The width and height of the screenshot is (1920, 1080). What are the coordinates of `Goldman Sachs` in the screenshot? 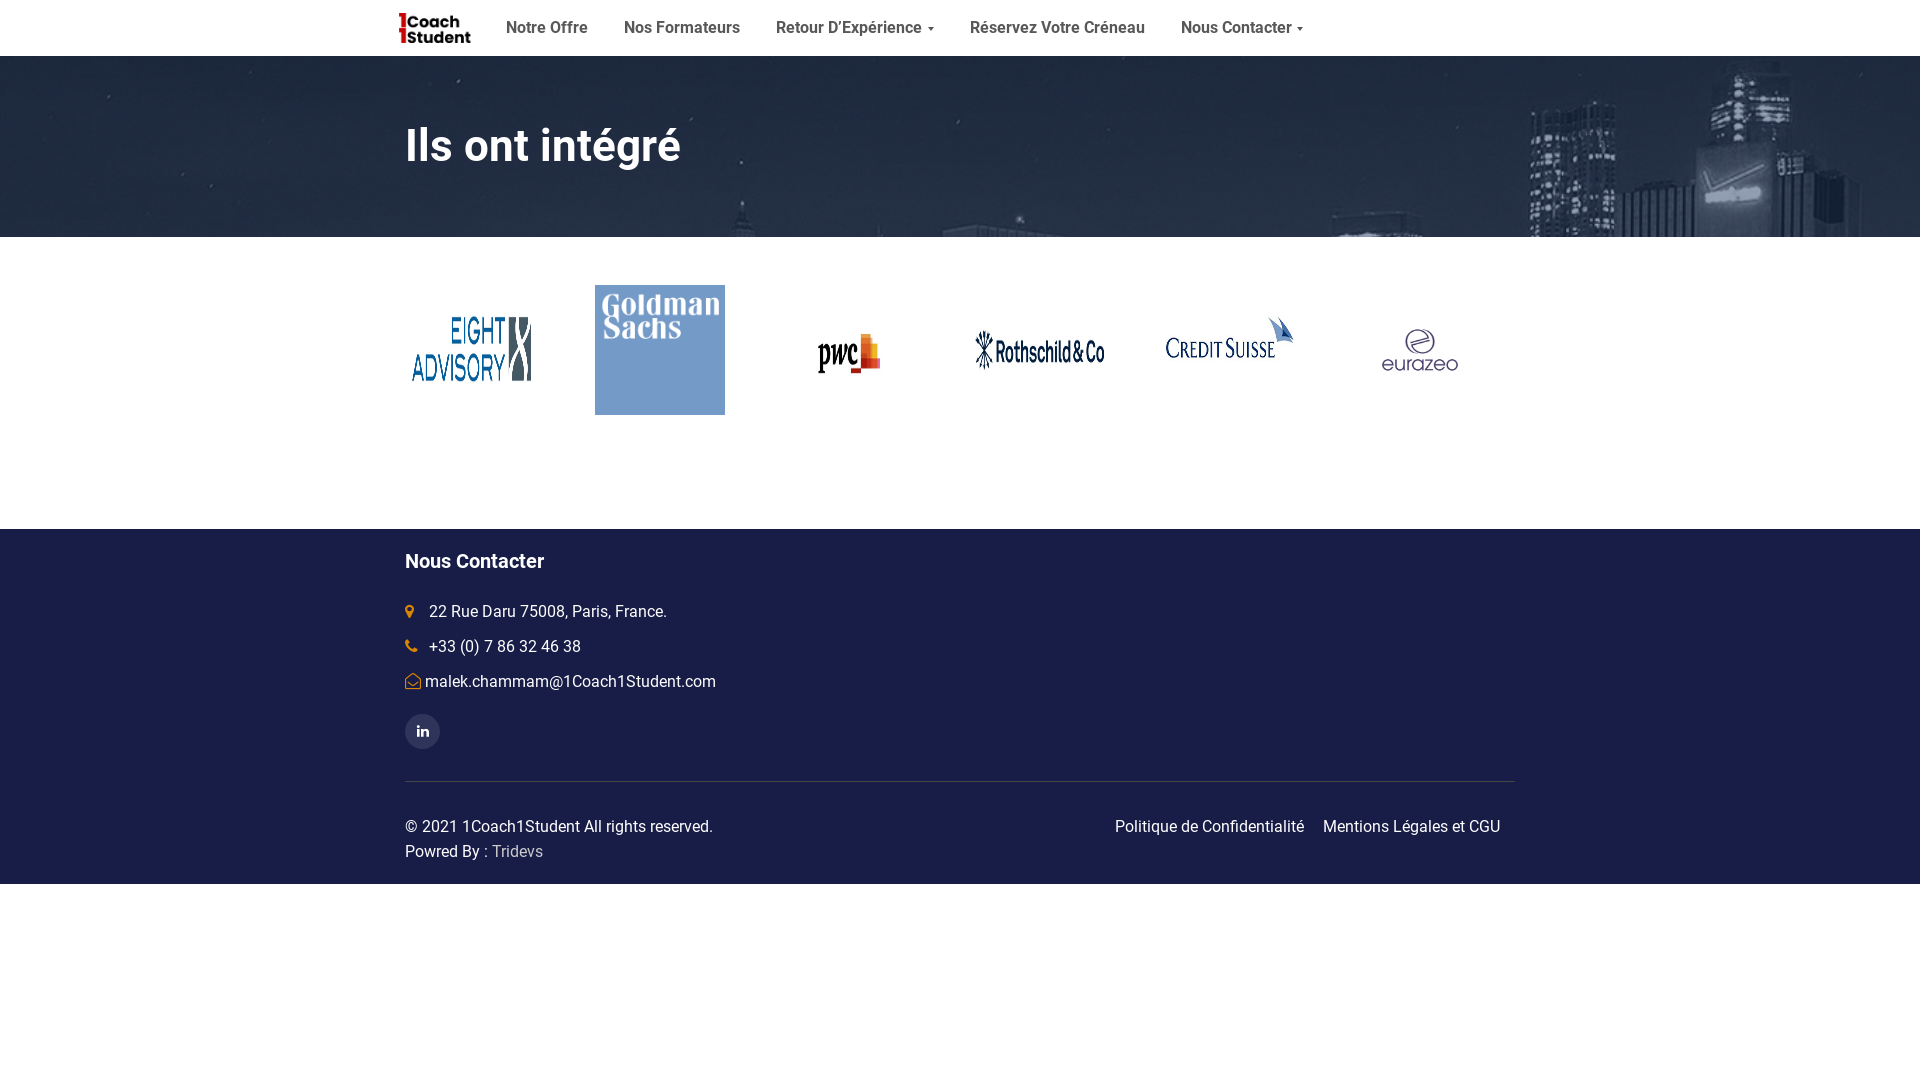 It's located at (660, 350).